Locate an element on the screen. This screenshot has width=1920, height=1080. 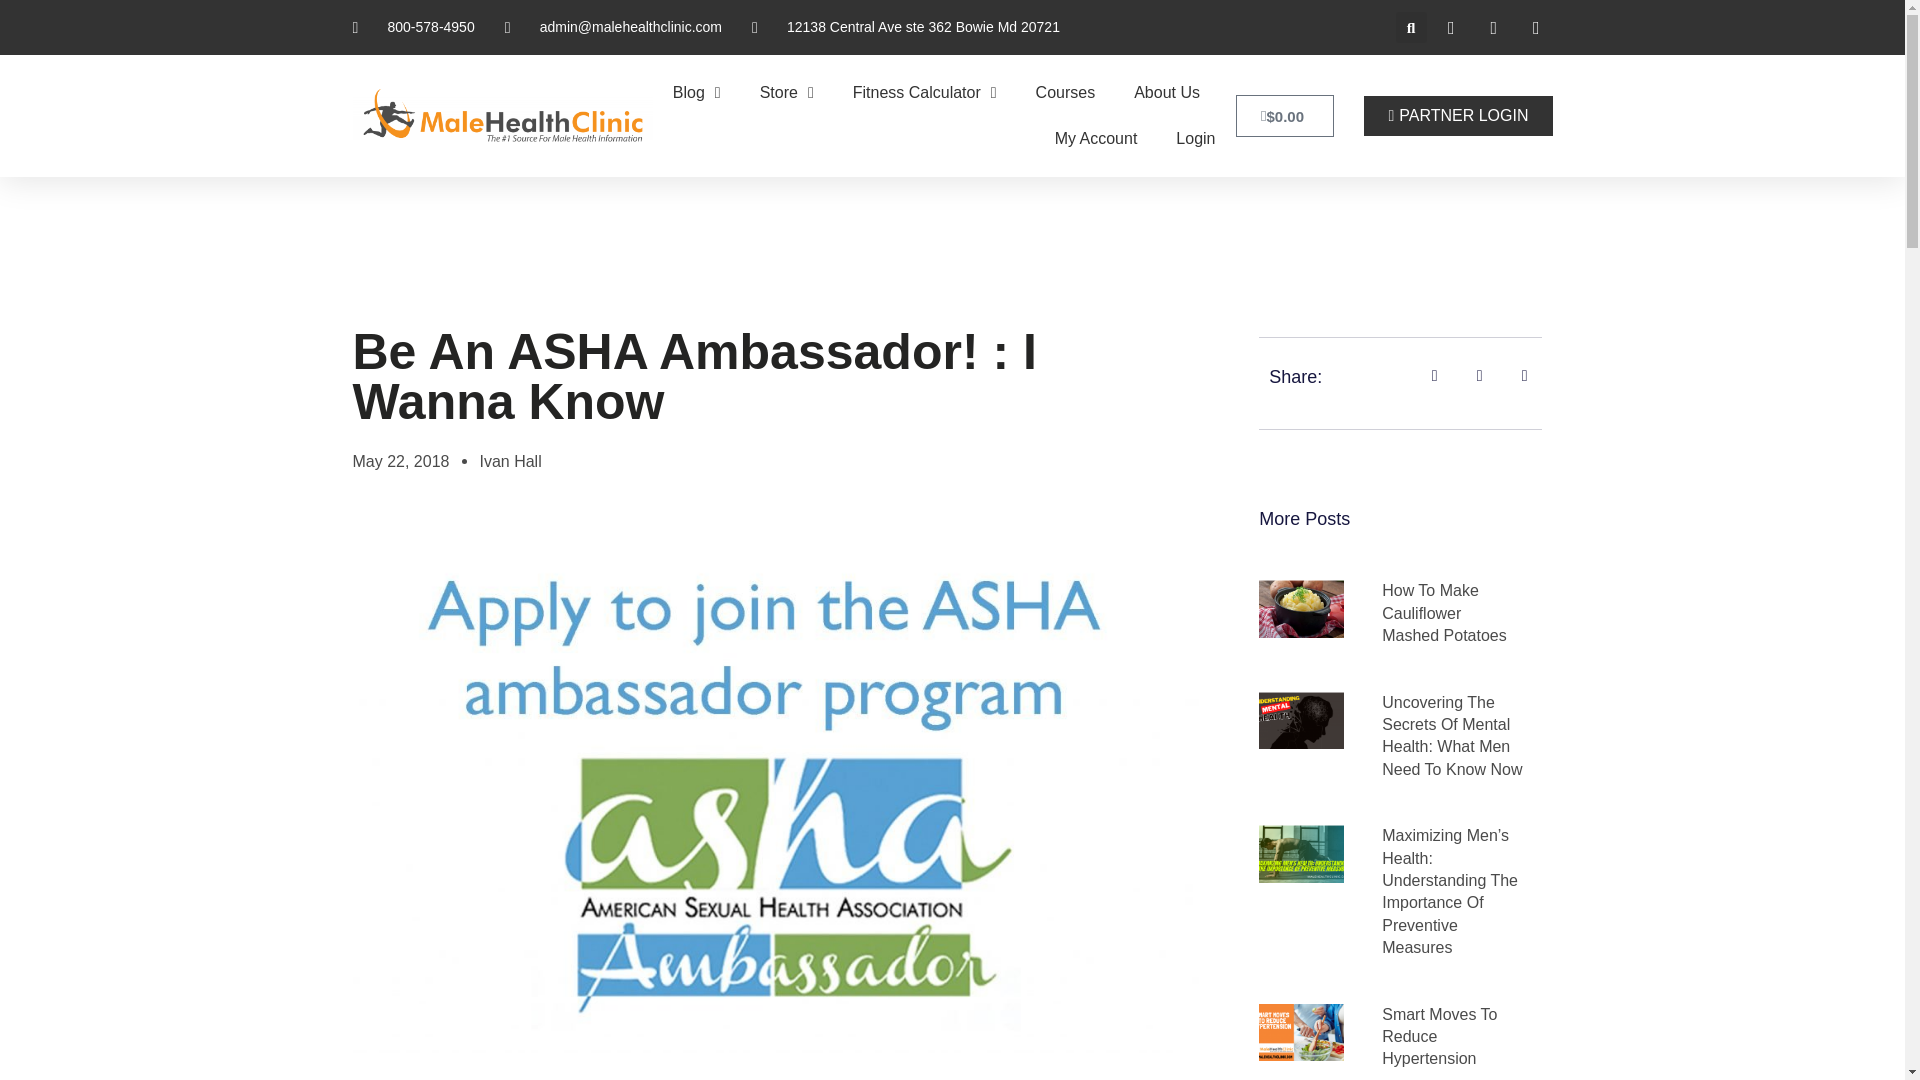
Courses is located at coordinates (1066, 92).